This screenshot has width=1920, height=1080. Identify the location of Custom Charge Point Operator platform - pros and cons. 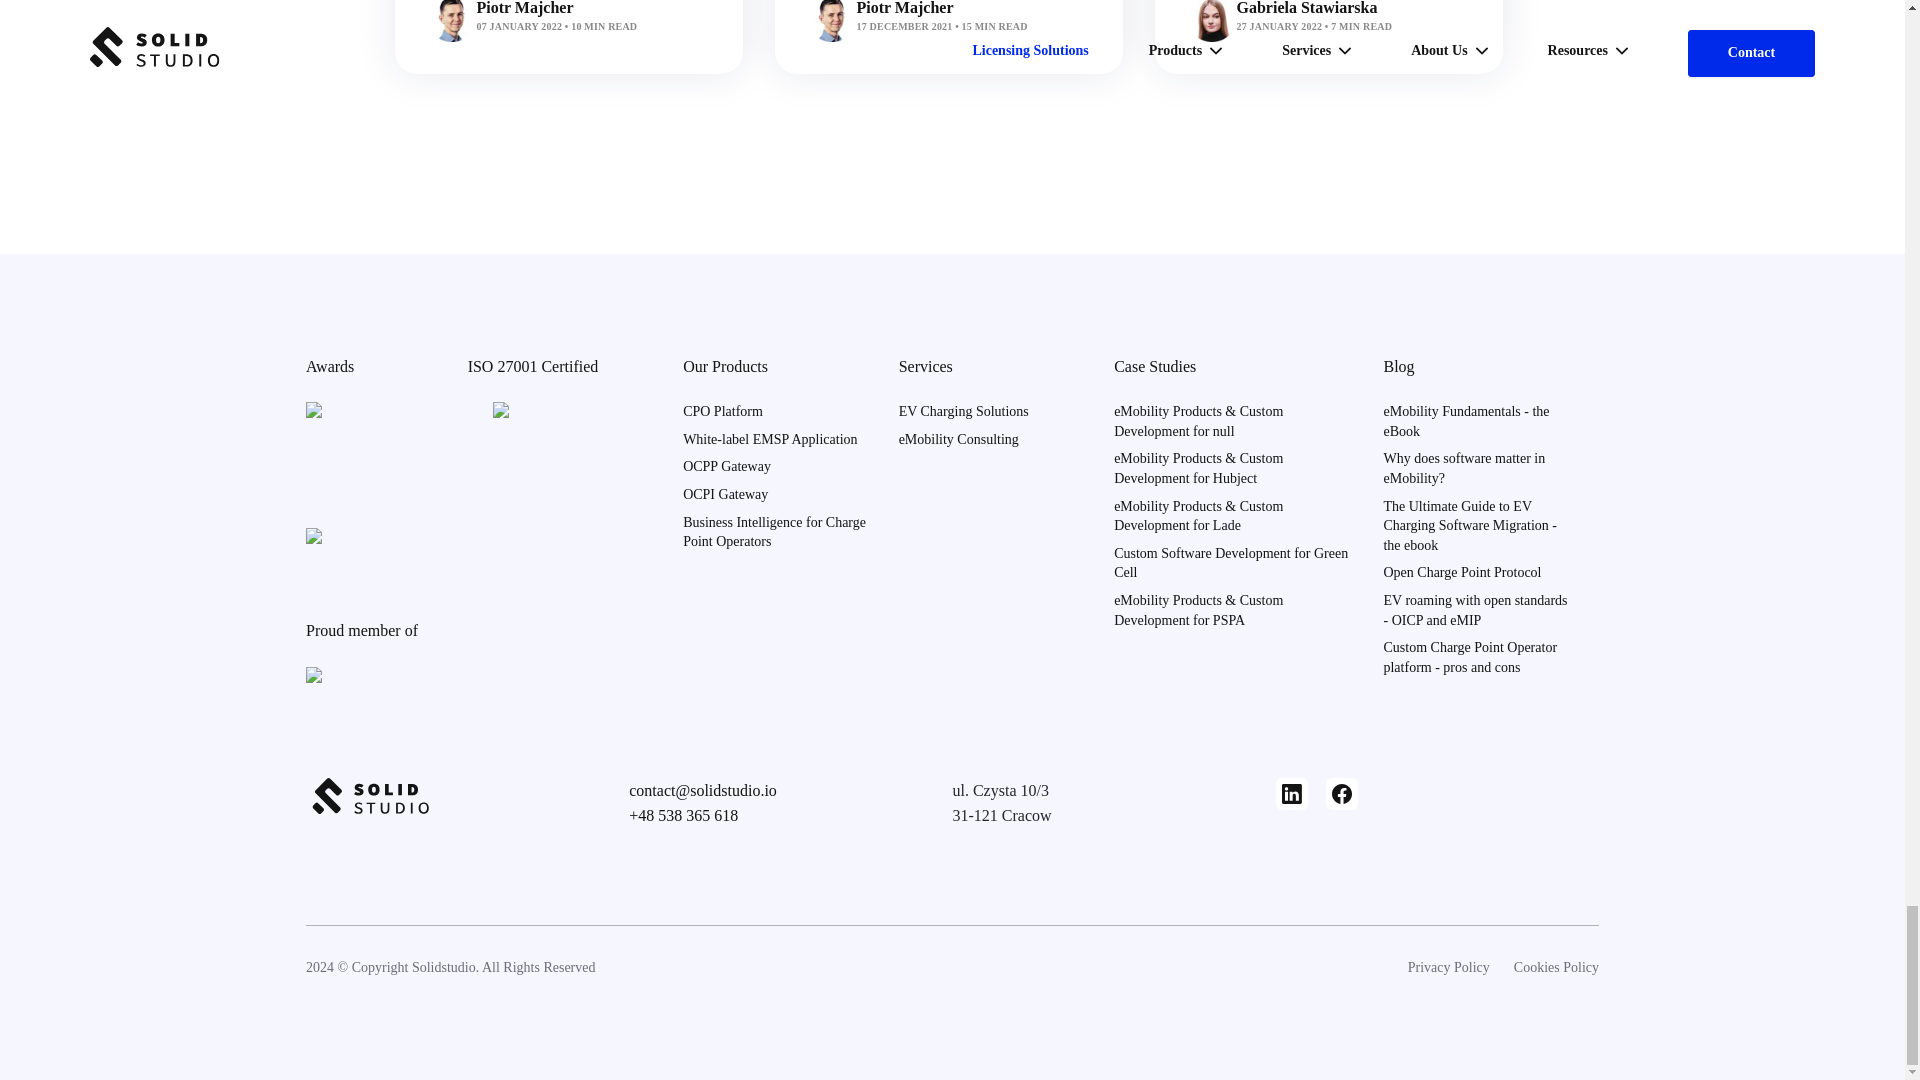
(1470, 658).